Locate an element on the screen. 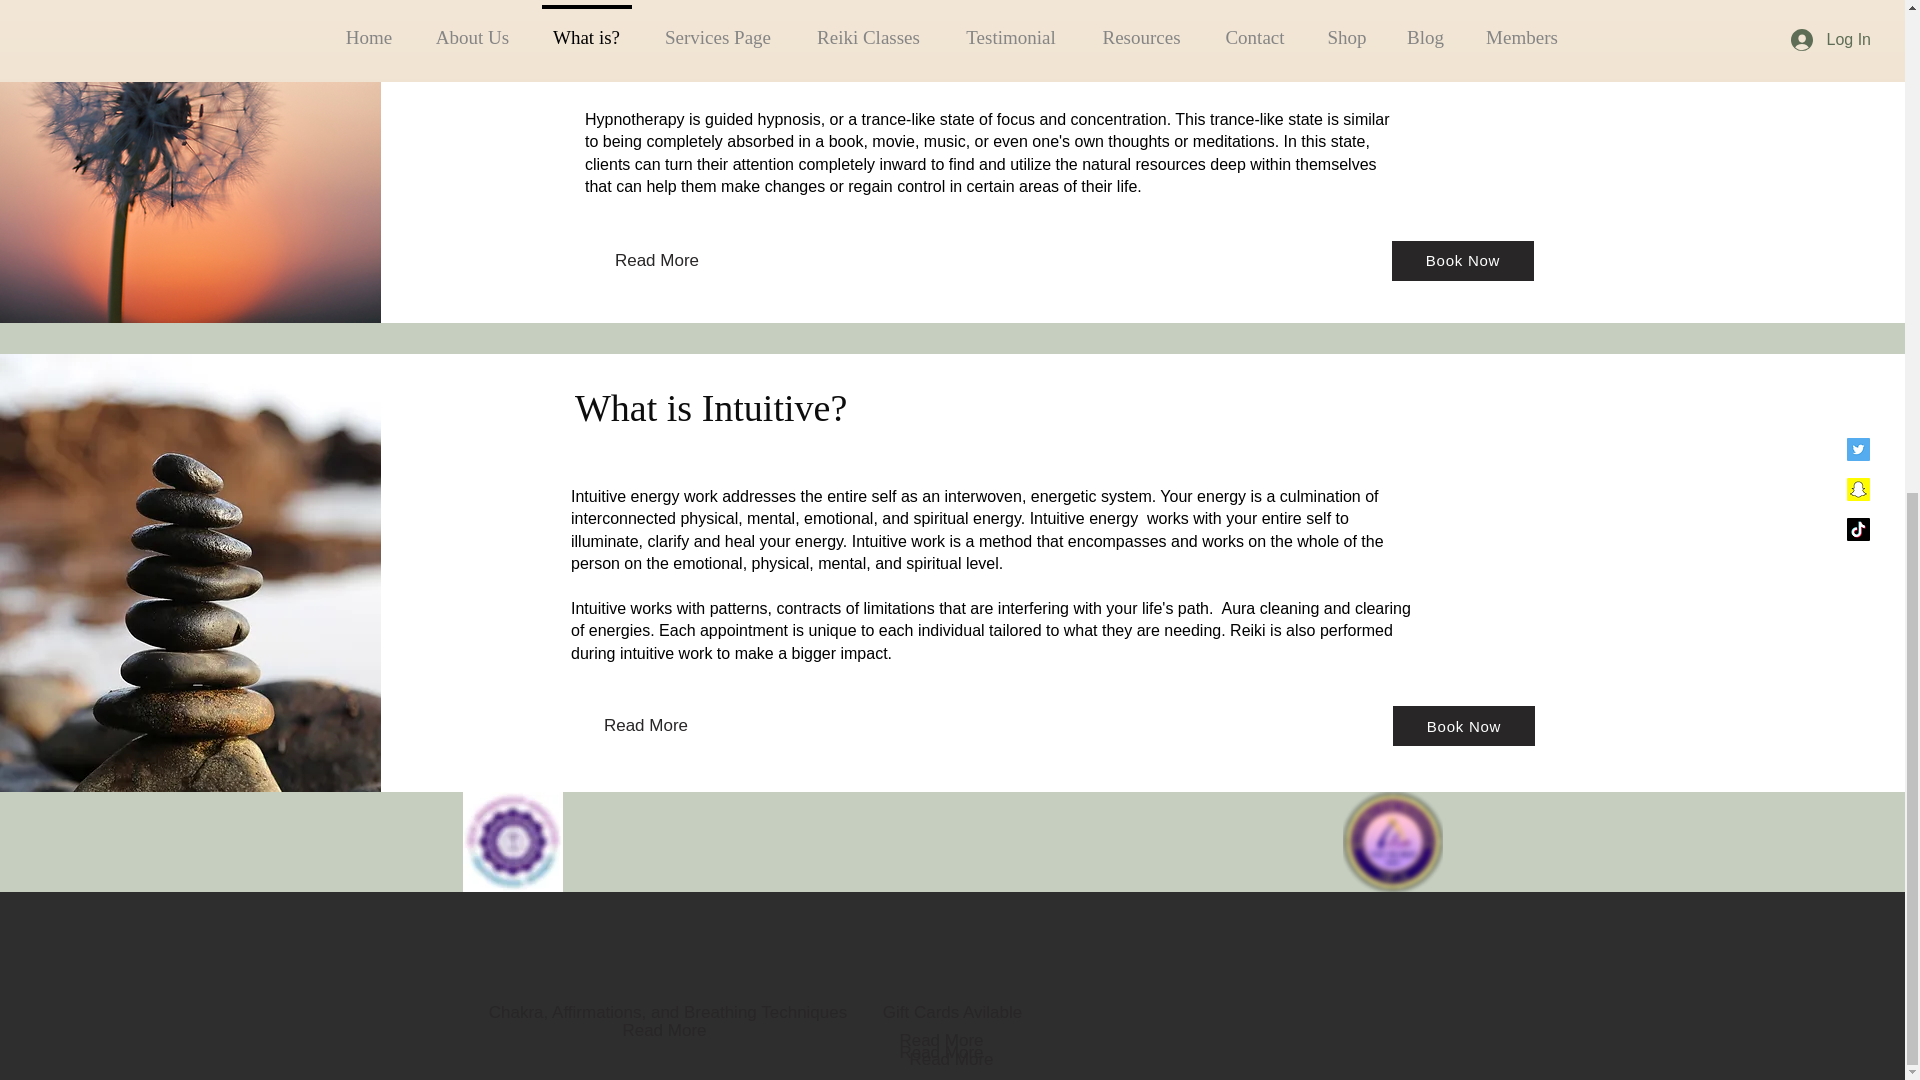 The image size is (1920, 1080). Book Now is located at coordinates (1464, 726).